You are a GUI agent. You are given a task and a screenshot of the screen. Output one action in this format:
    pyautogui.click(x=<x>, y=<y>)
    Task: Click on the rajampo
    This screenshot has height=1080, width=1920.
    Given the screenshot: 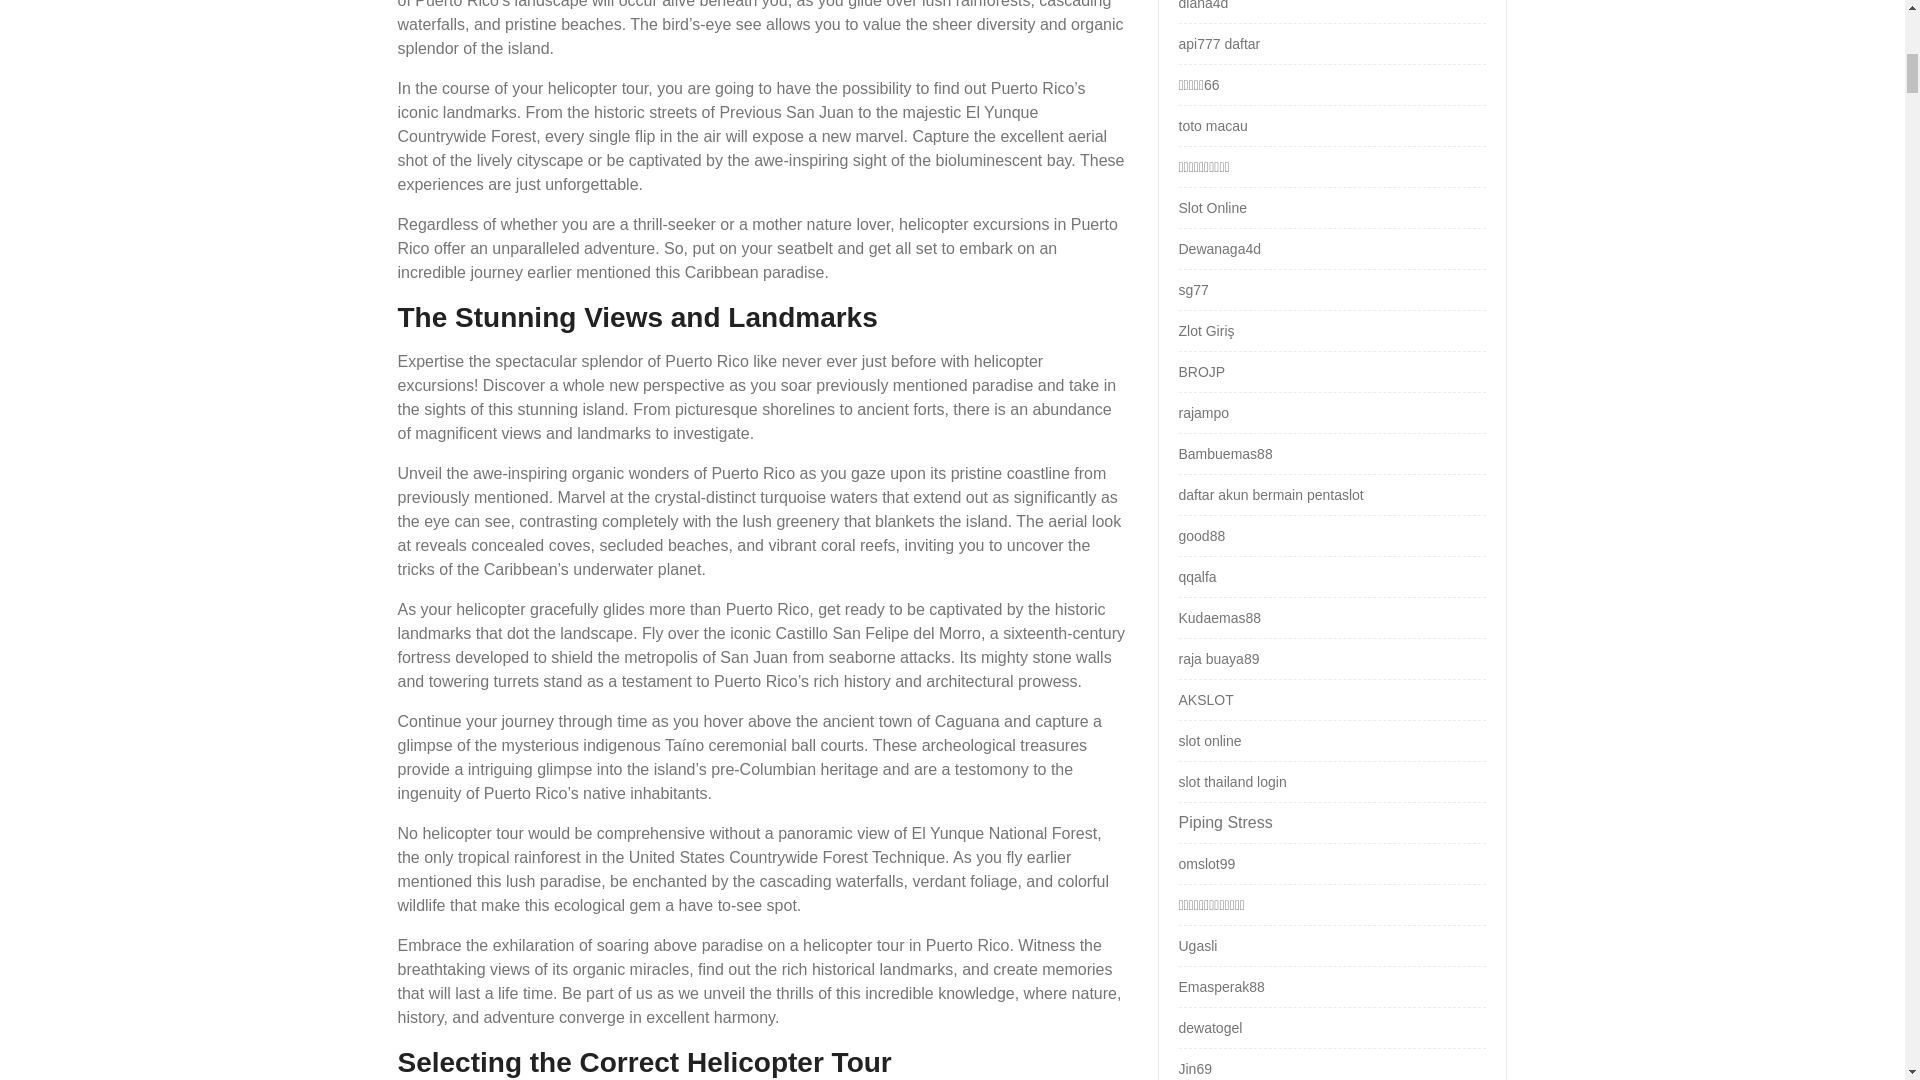 What is the action you would take?
    pyautogui.click(x=1203, y=413)
    